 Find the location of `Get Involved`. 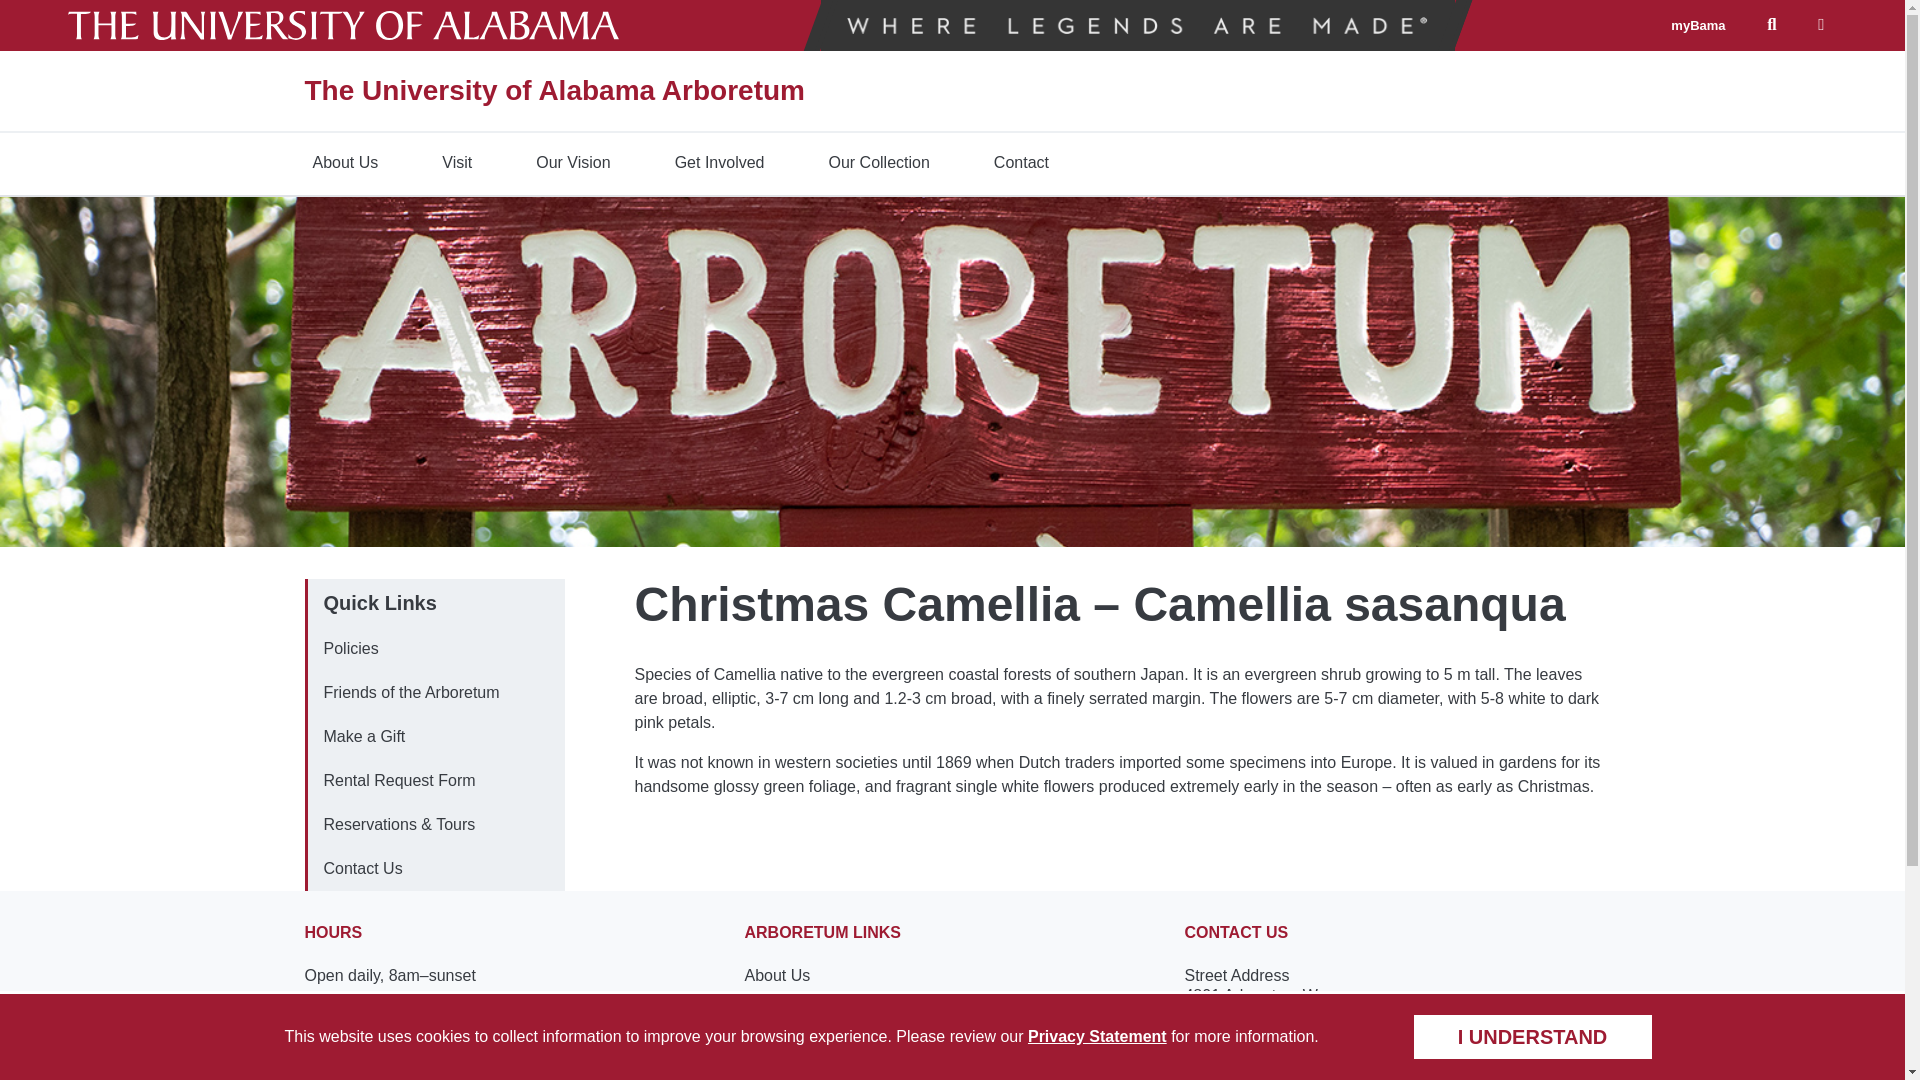

Get Involved is located at coordinates (720, 163).